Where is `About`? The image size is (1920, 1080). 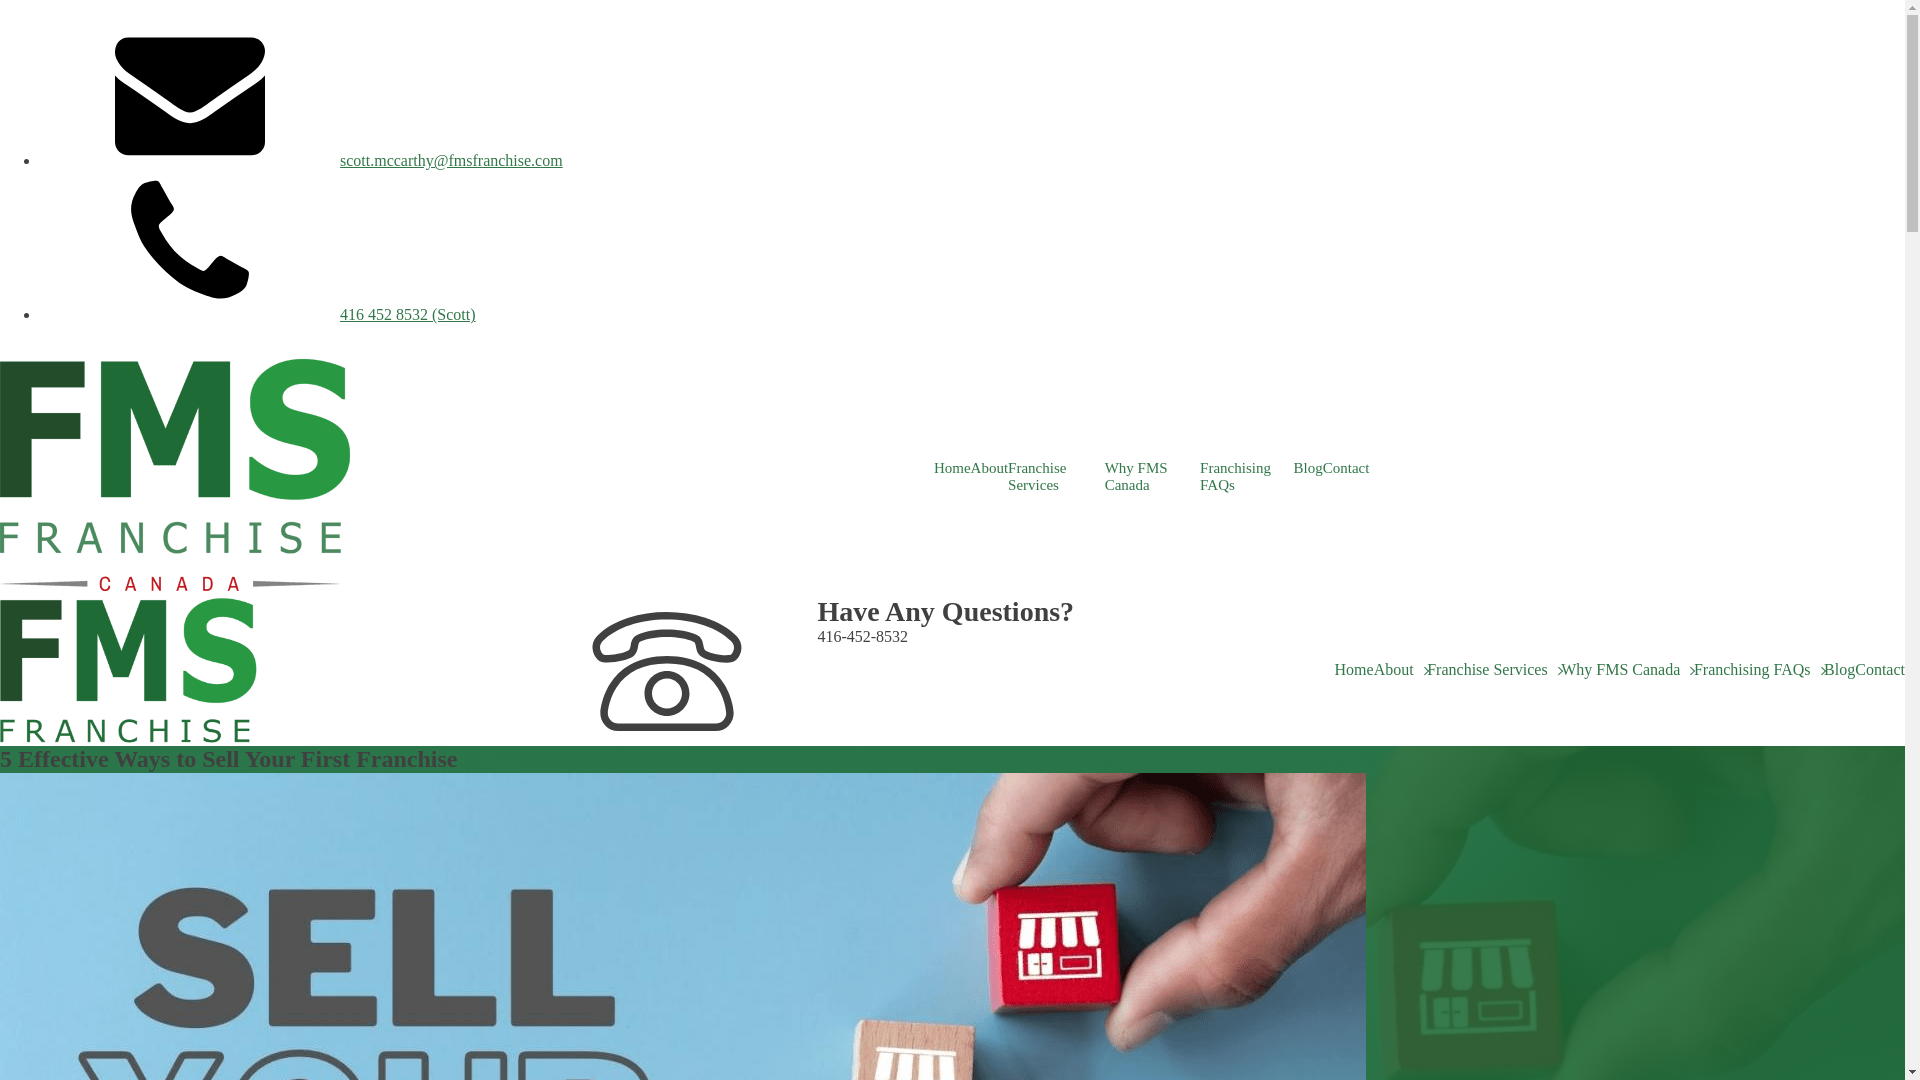
About is located at coordinates (990, 468).